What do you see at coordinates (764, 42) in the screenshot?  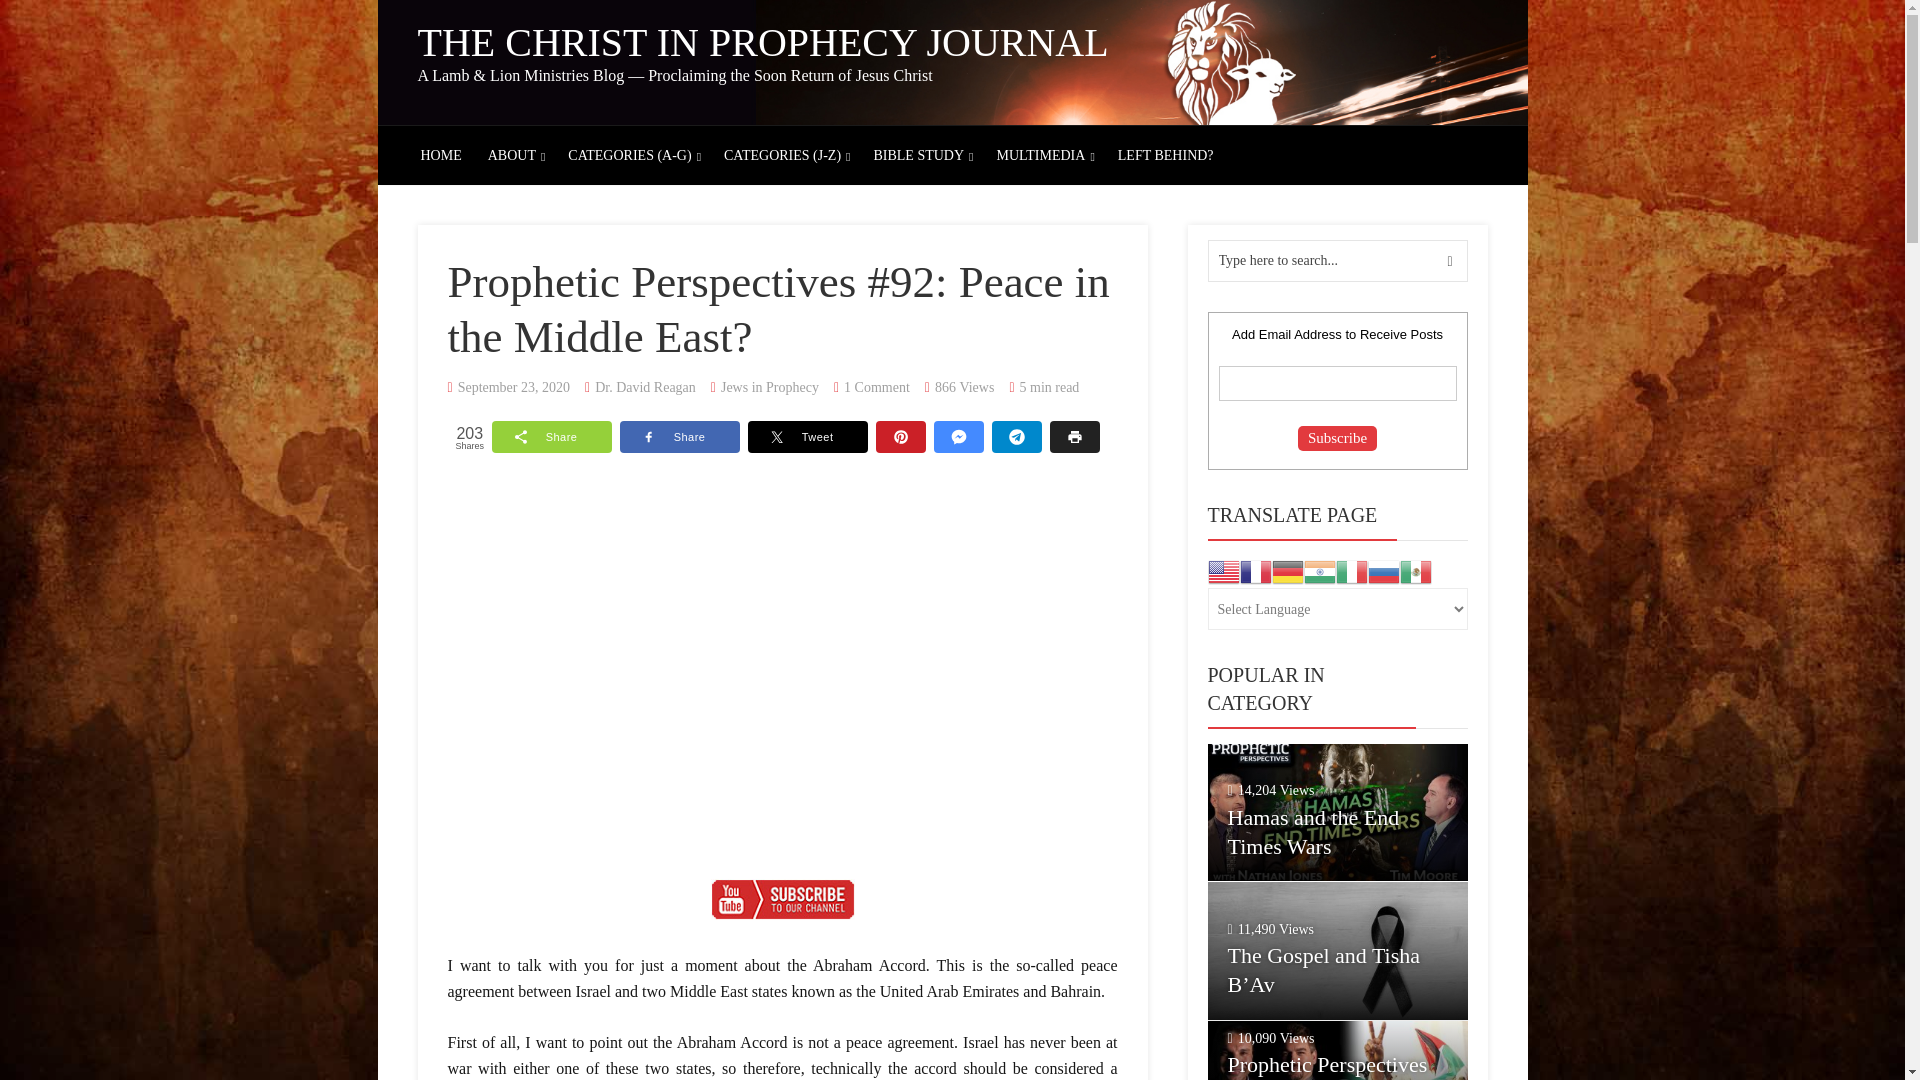 I see `The Christ in Prophecy Journal` at bounding box center [764, 42].